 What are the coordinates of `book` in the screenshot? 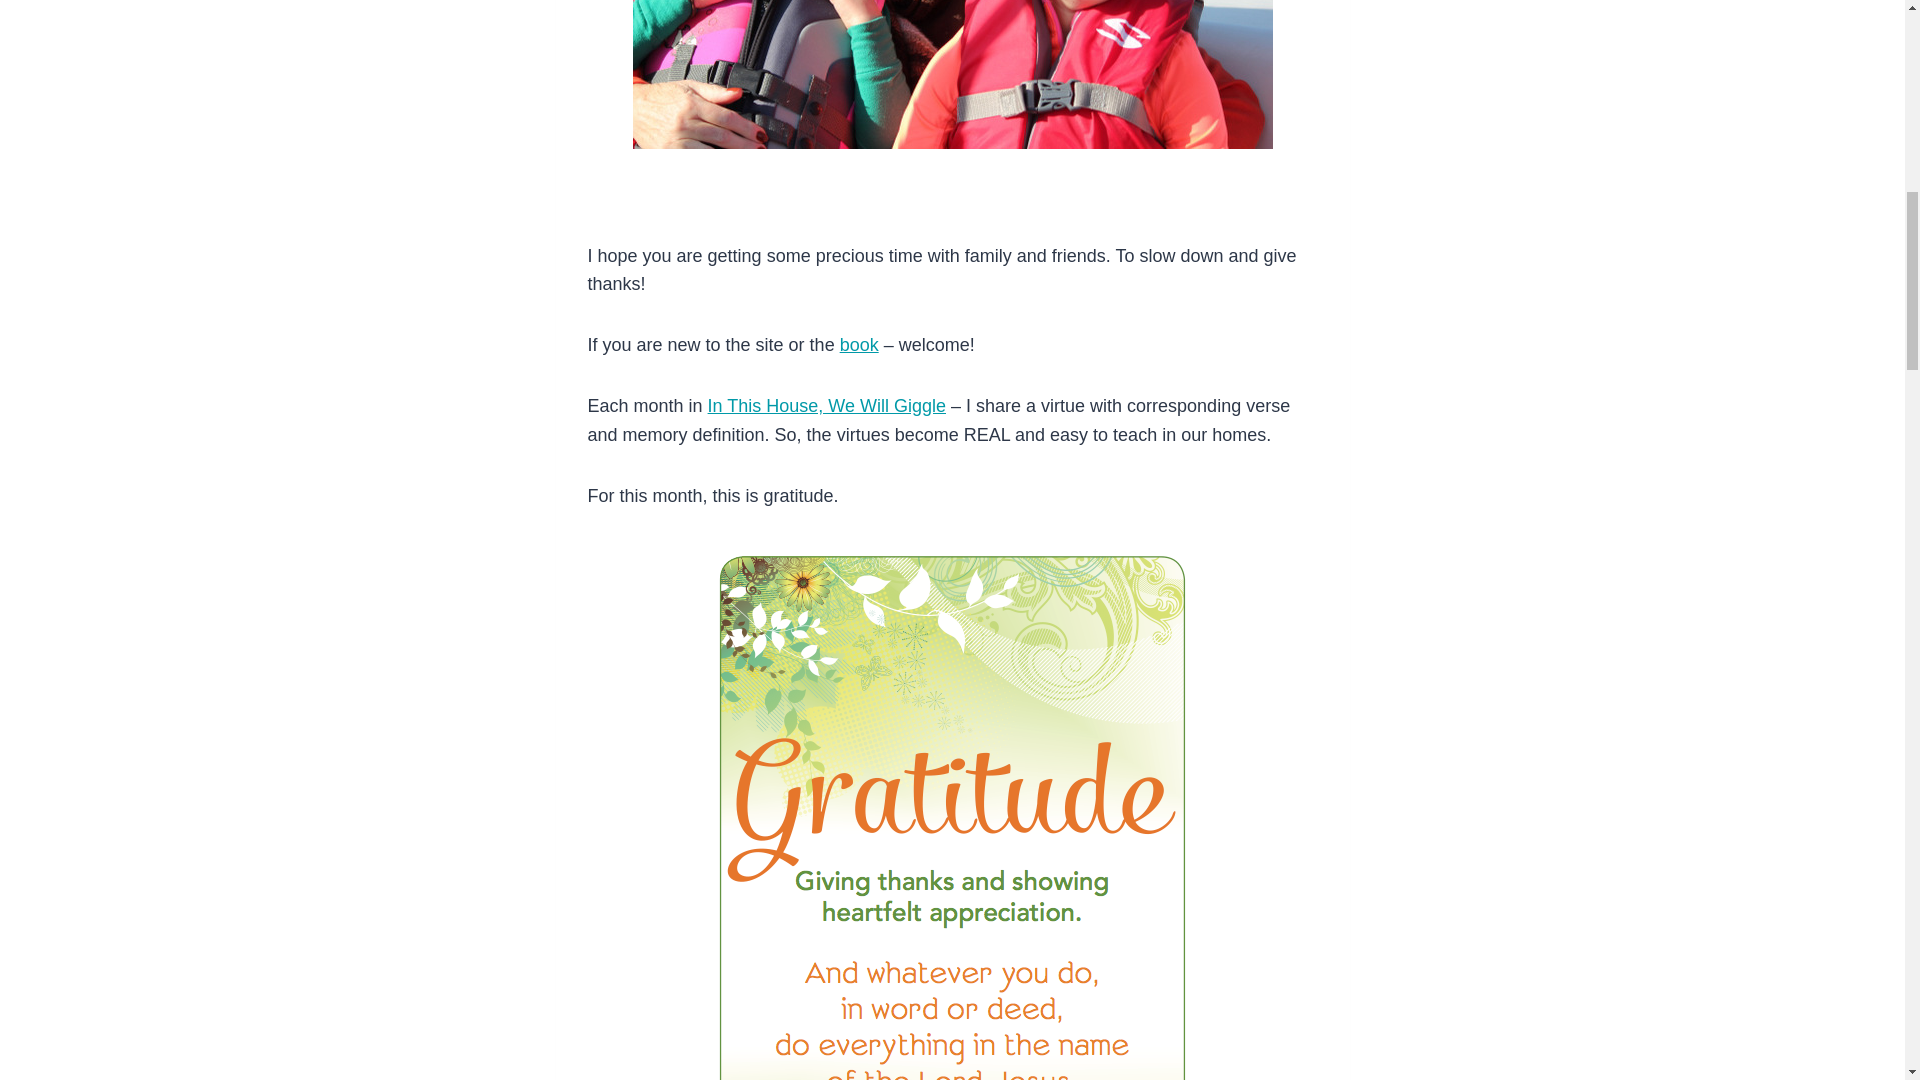 It's located at (860, 344).